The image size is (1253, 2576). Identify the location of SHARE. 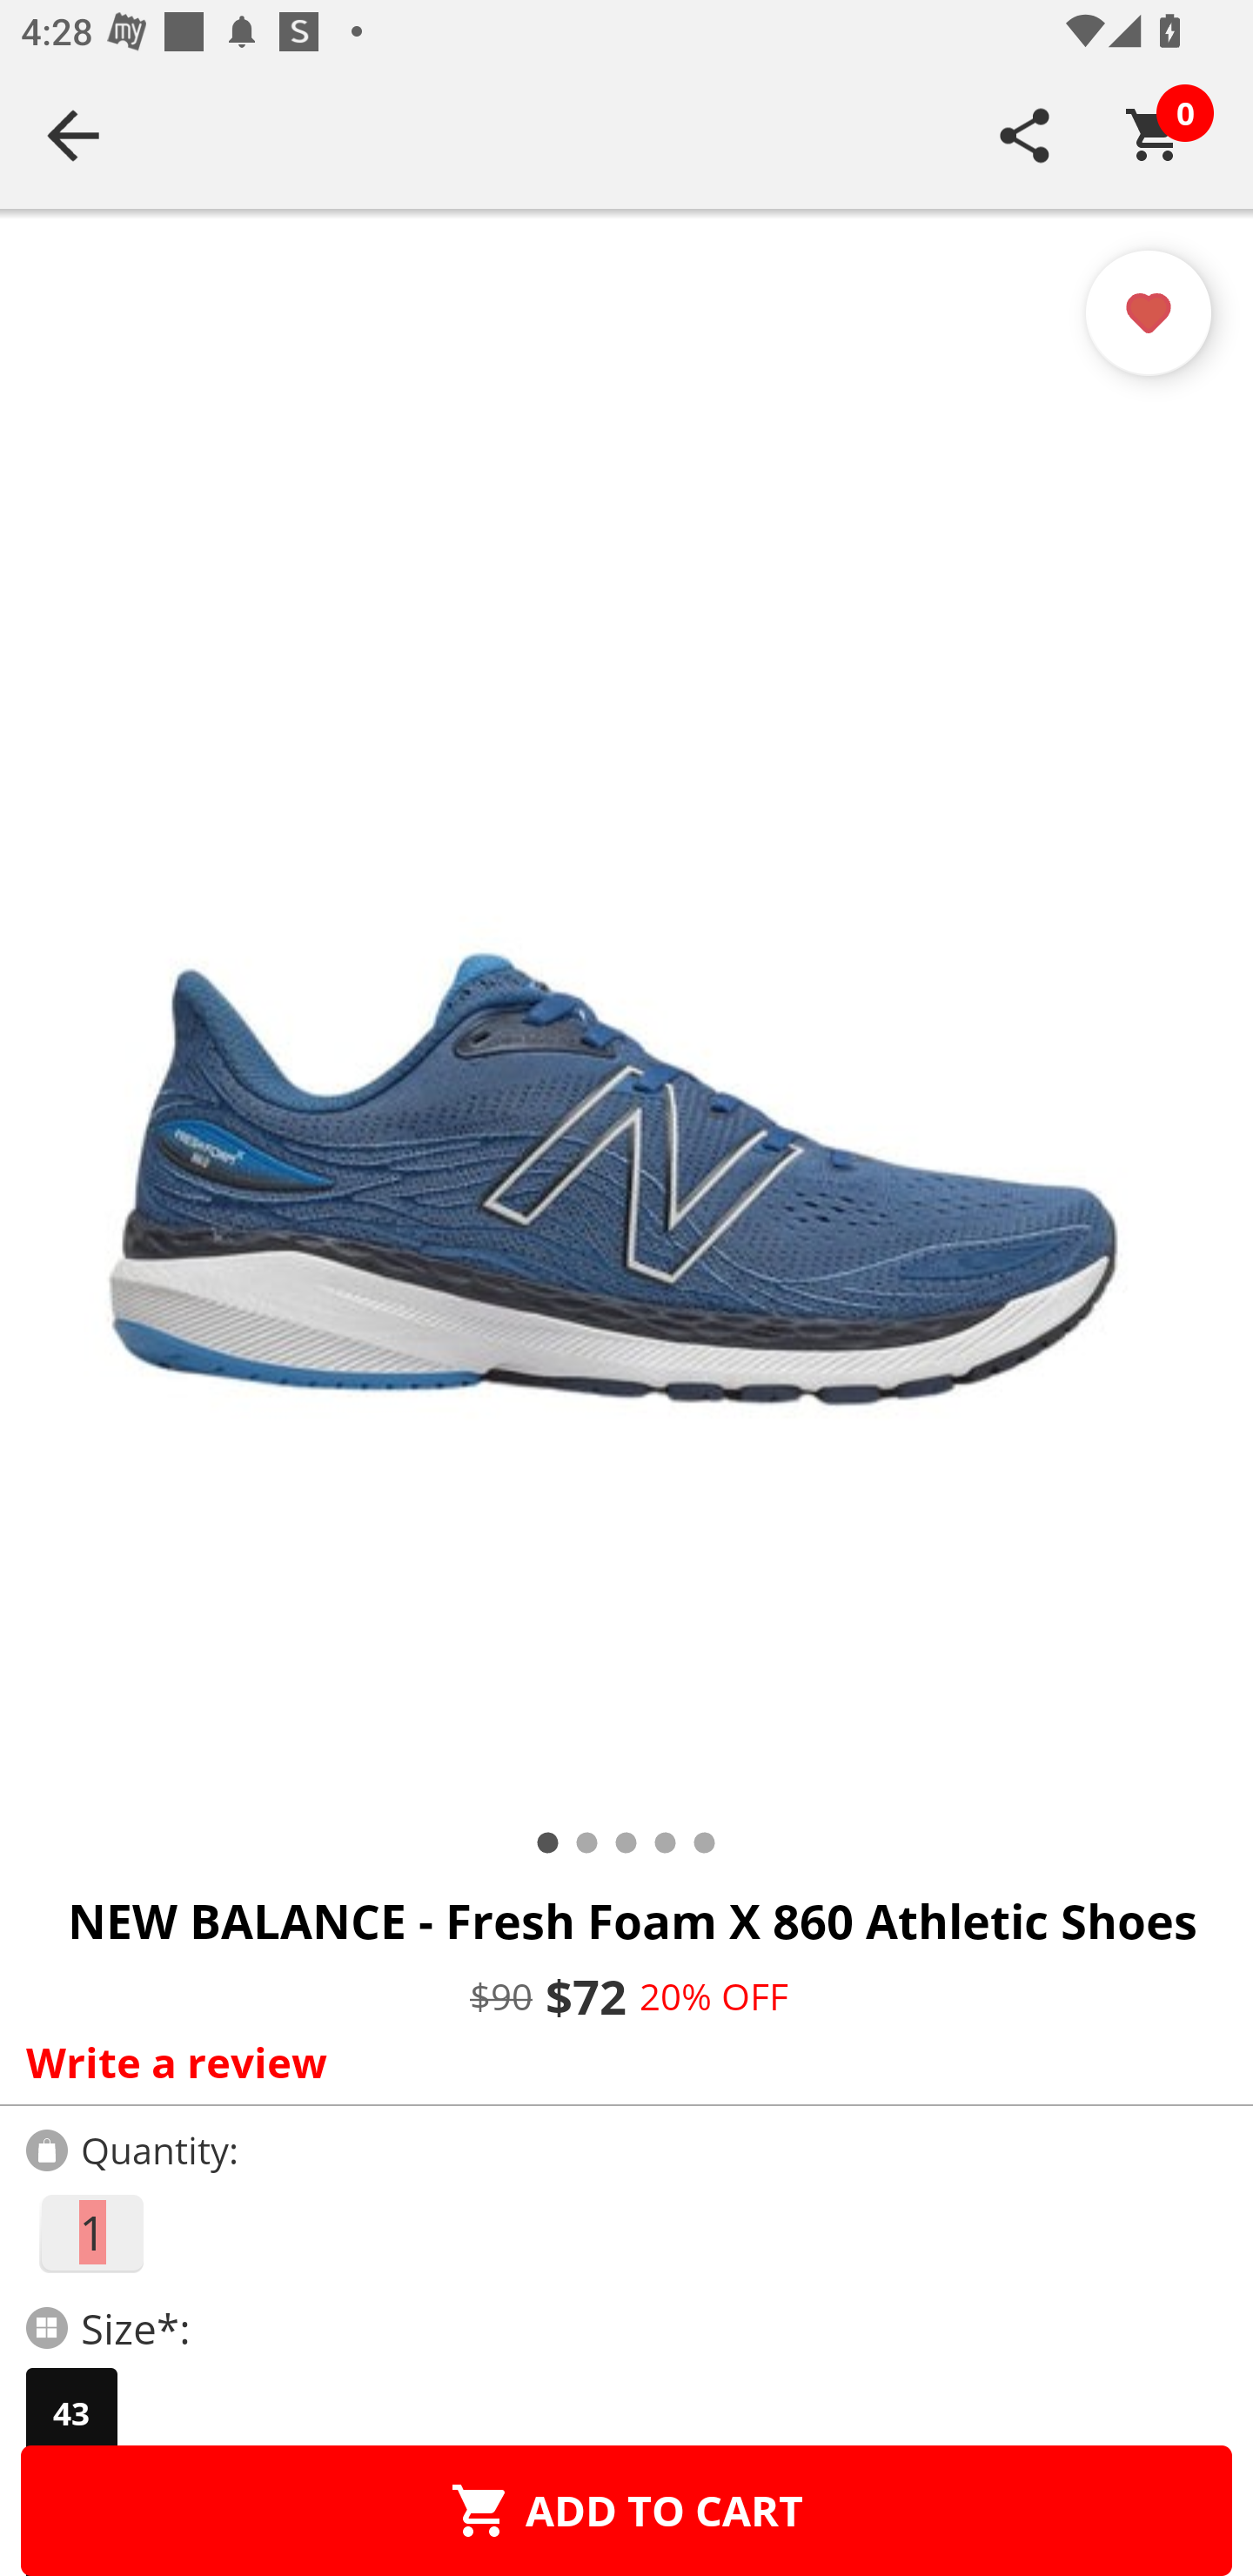
(1025, 135).